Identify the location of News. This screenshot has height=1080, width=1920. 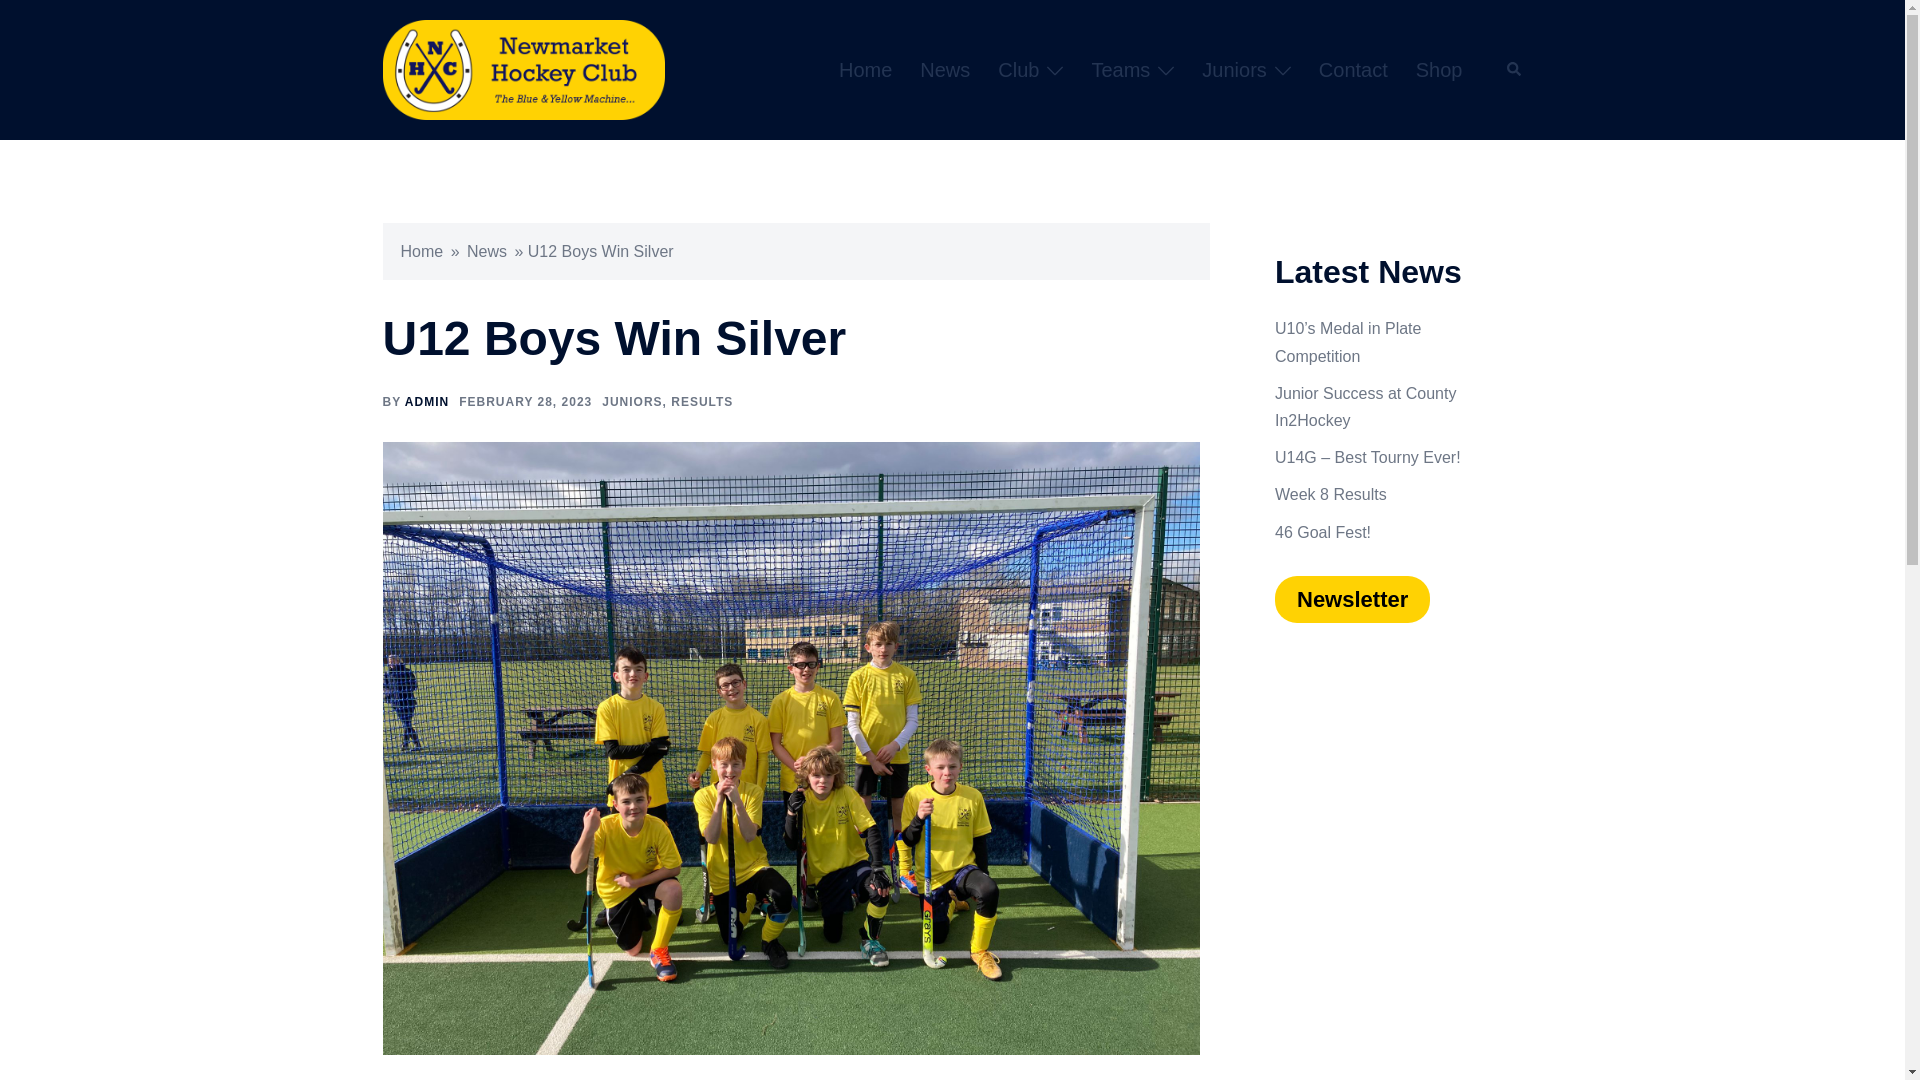
(944, 70).